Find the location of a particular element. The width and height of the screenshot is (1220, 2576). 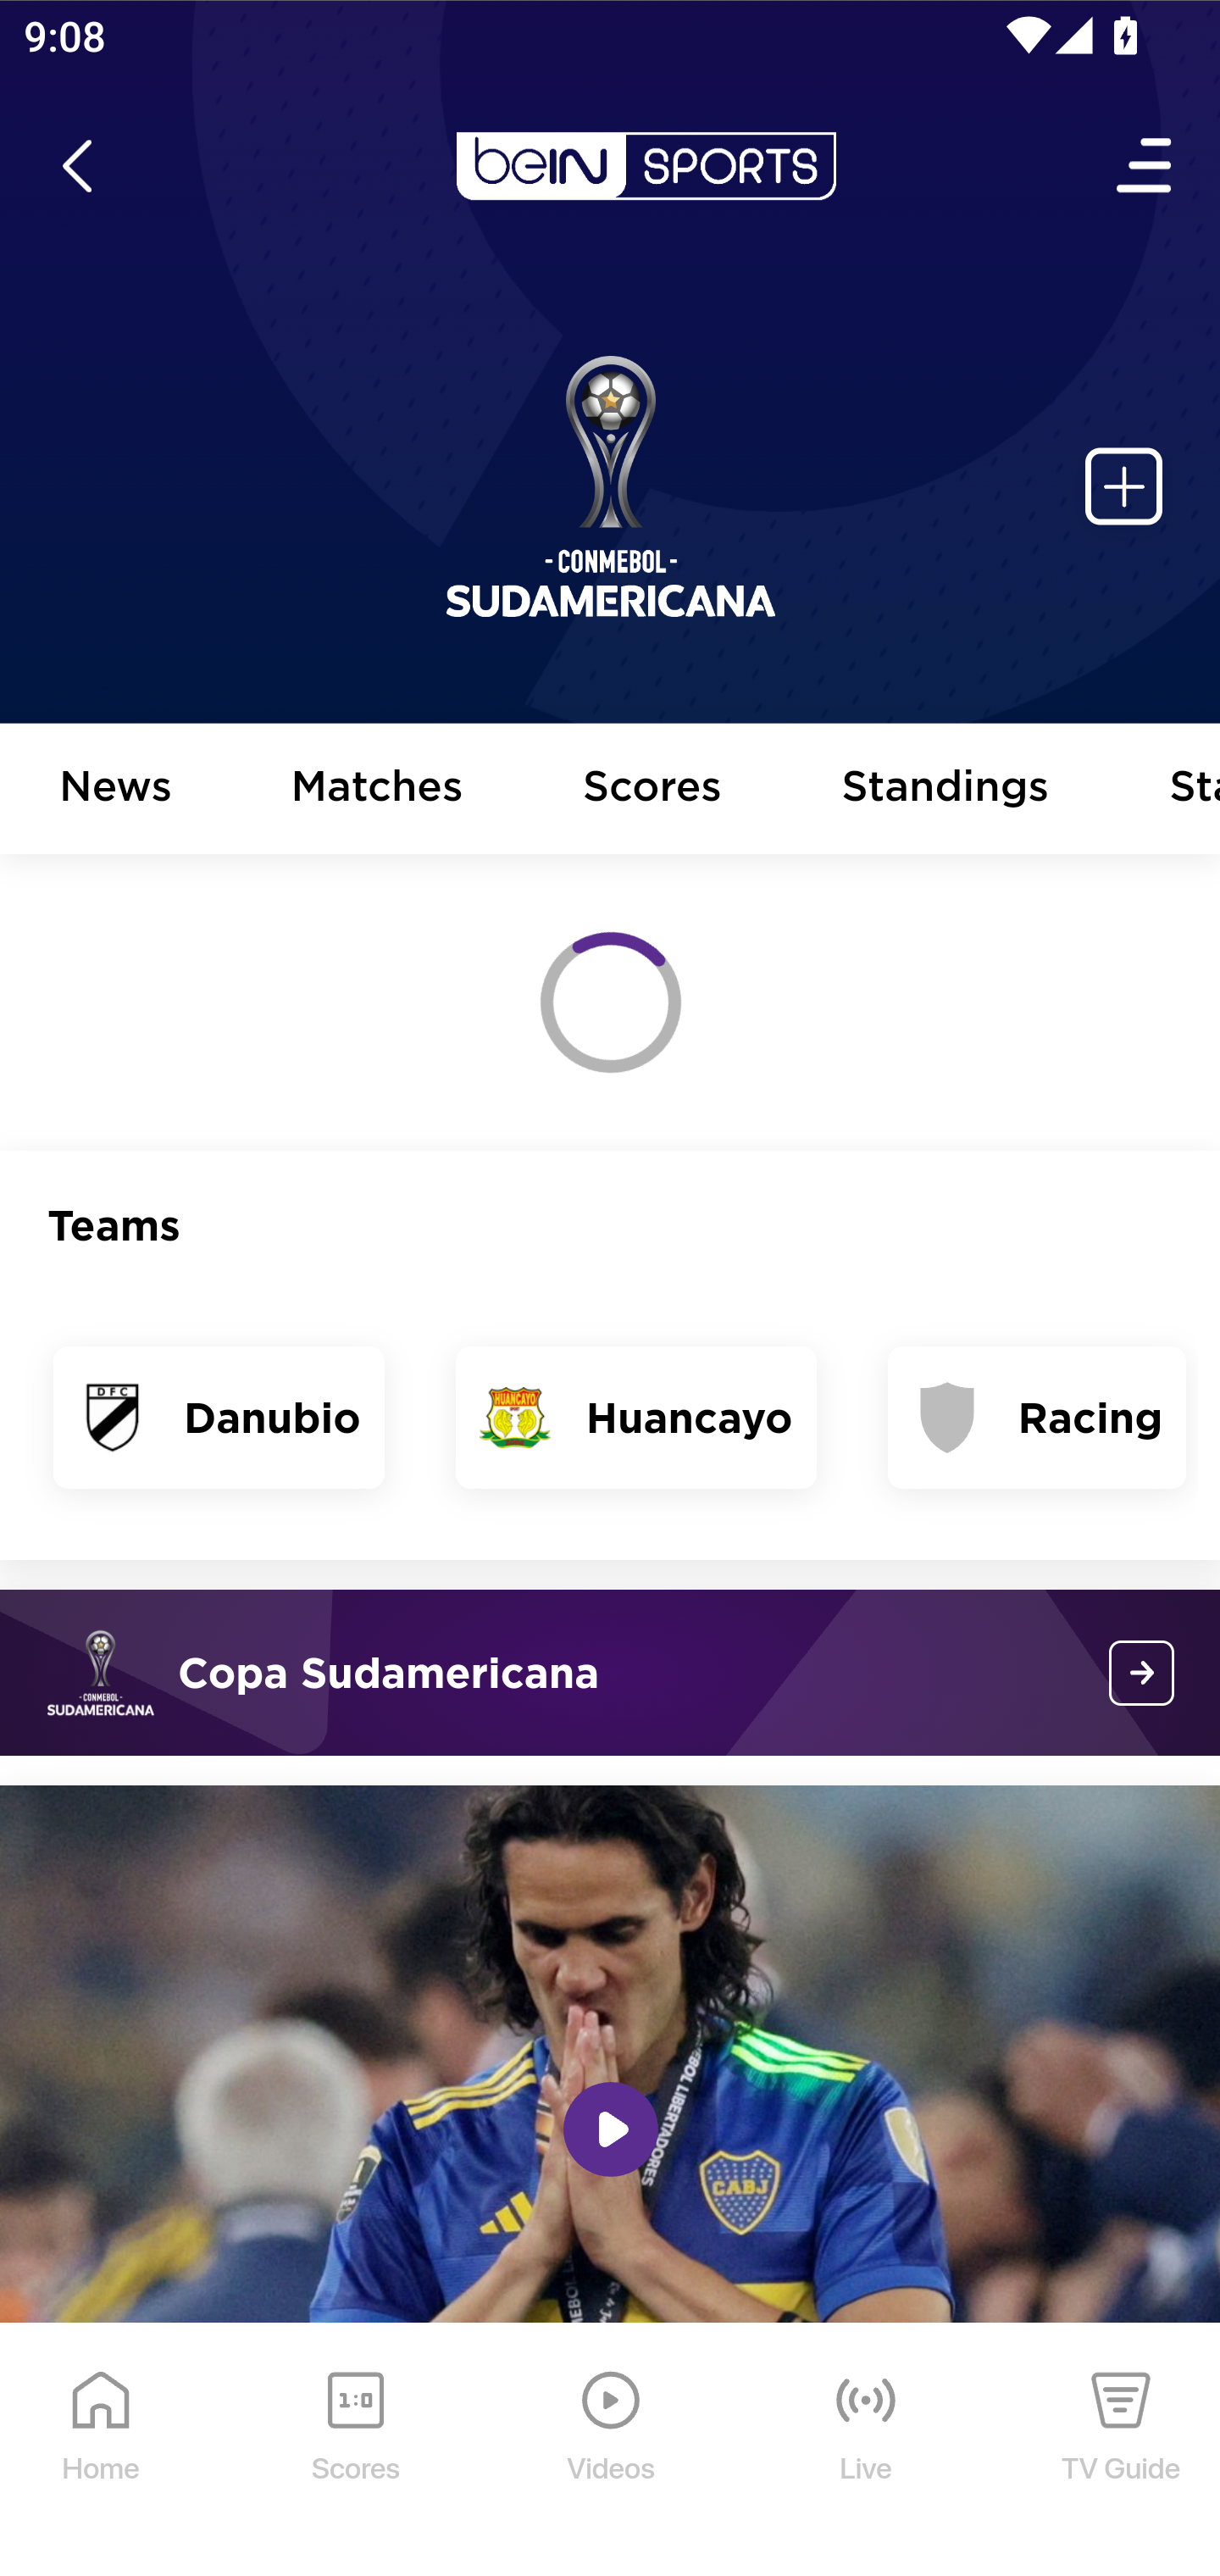

Matches is located at coordinates (378, 790).